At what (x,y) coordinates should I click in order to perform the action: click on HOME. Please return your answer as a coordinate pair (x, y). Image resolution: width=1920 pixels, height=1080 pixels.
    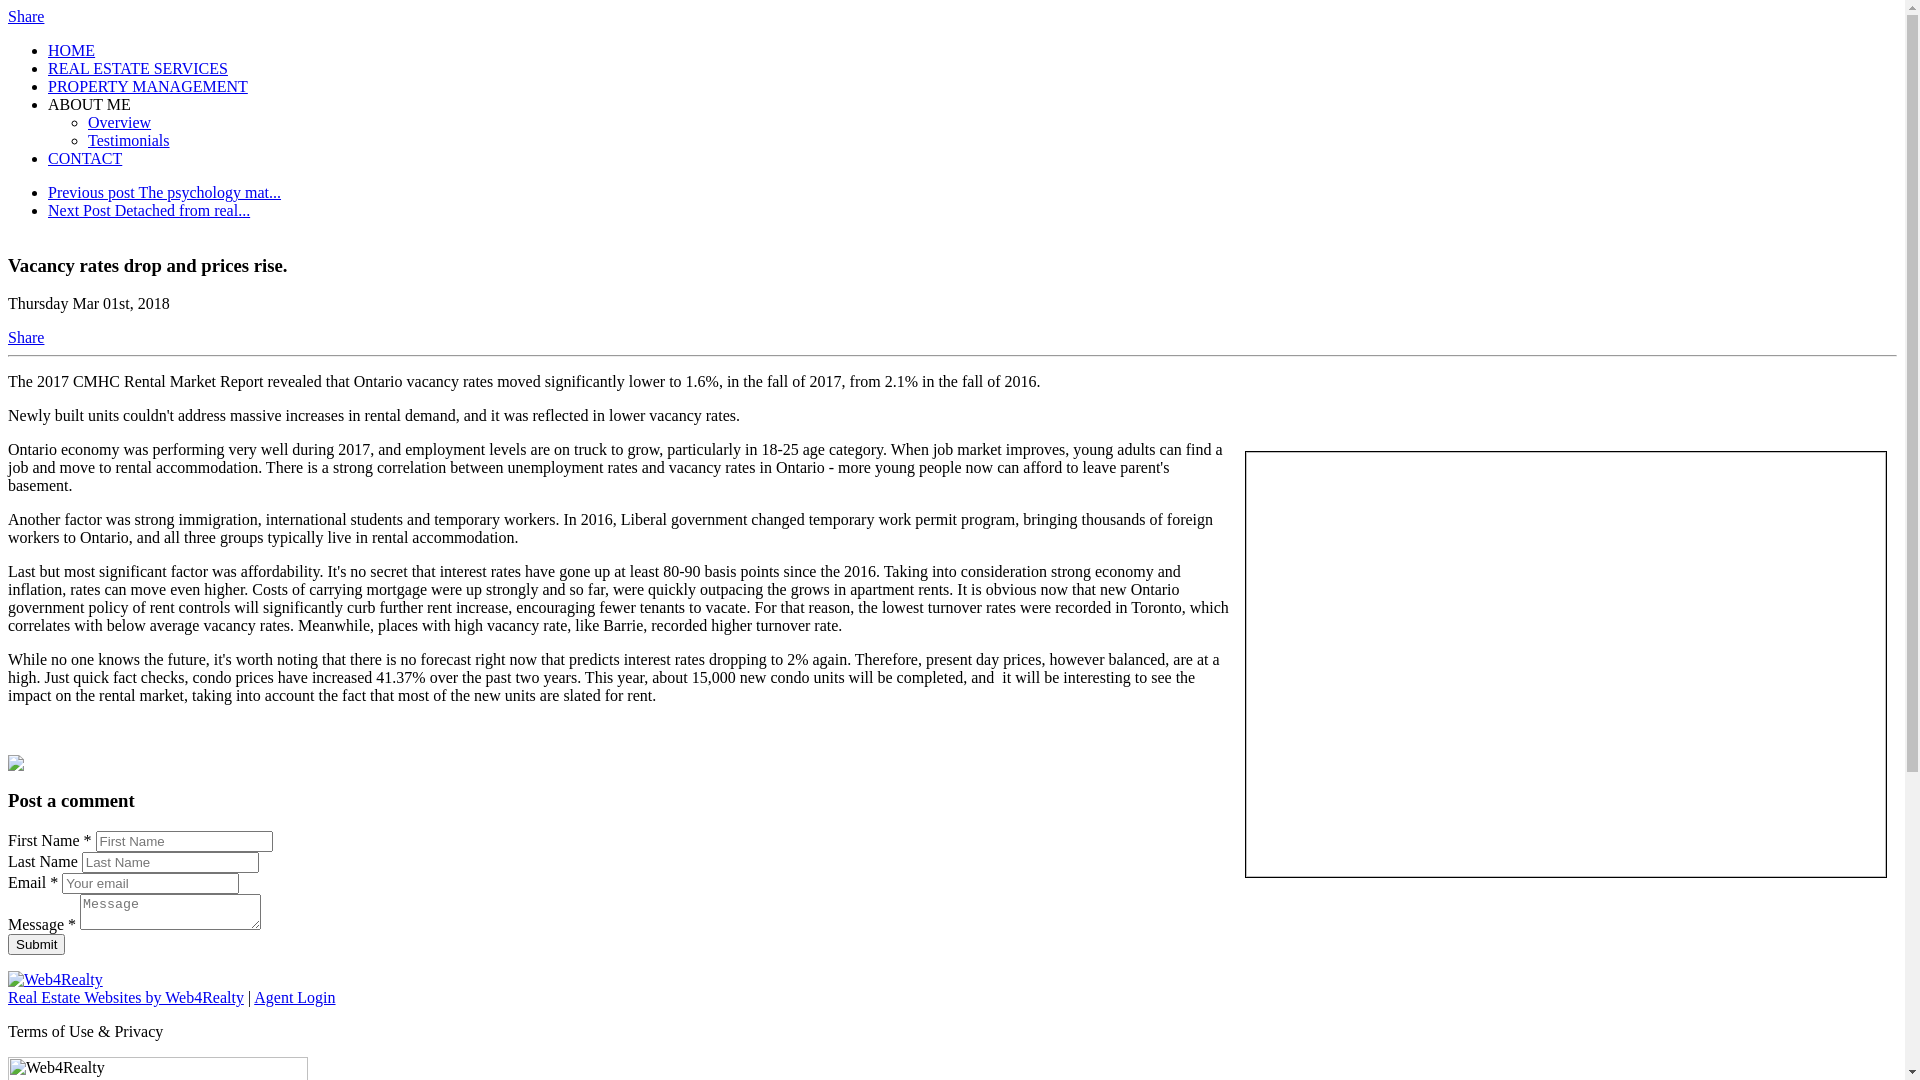
    Looking at the image, I should click on (72, 50).